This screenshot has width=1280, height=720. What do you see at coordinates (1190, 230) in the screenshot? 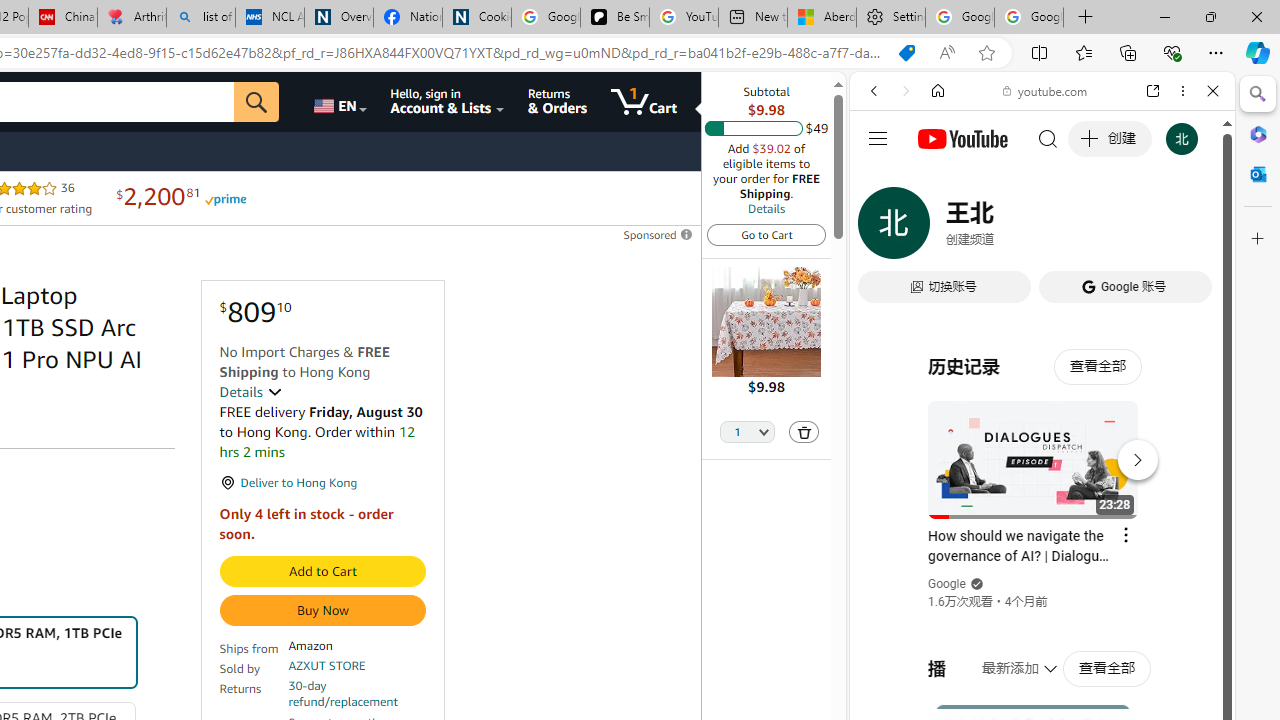
I see `Class: b_serphb` at bounding box center [1190, 230].